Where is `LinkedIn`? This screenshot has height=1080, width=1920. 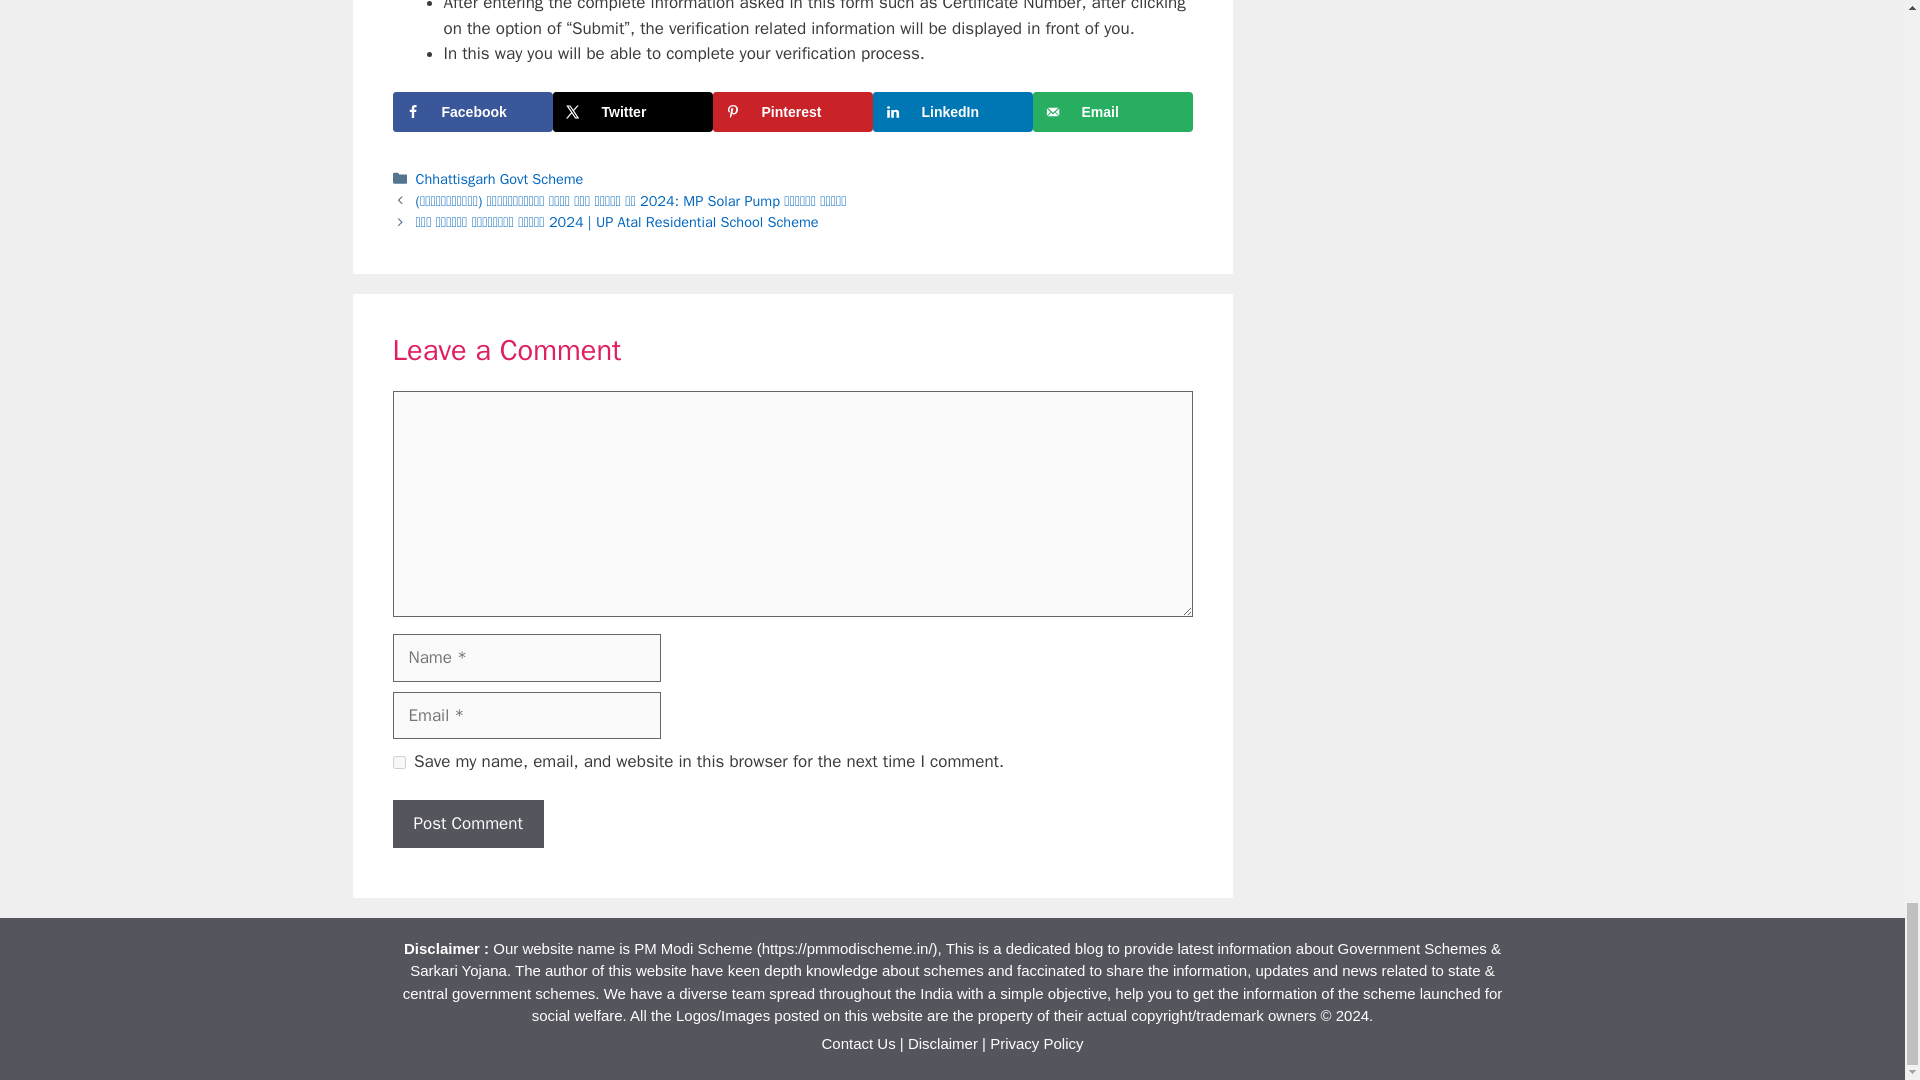 LinkedIn is located at coordinates (952, 111).